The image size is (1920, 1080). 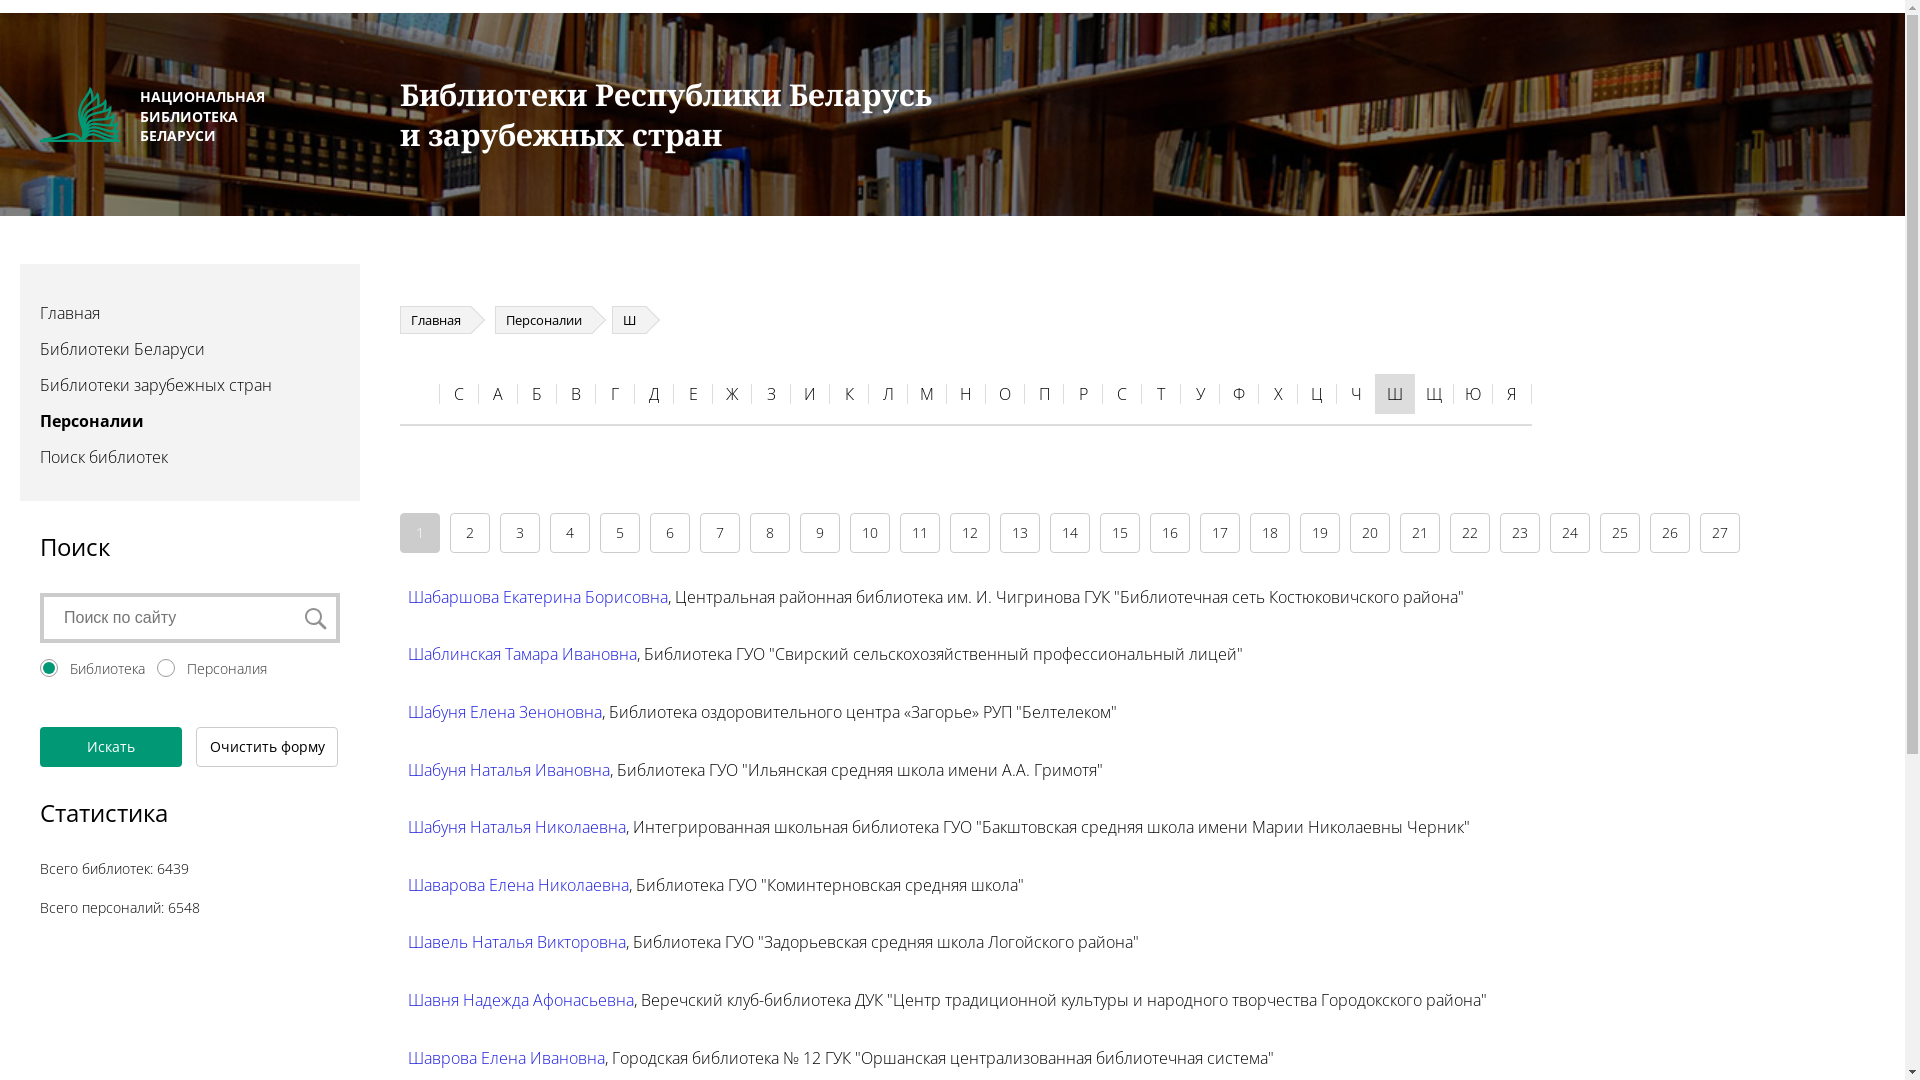 What do you see at coordinates (1070, 533) in the screenshot?
I see `14` at bounding box center [1070, 533].